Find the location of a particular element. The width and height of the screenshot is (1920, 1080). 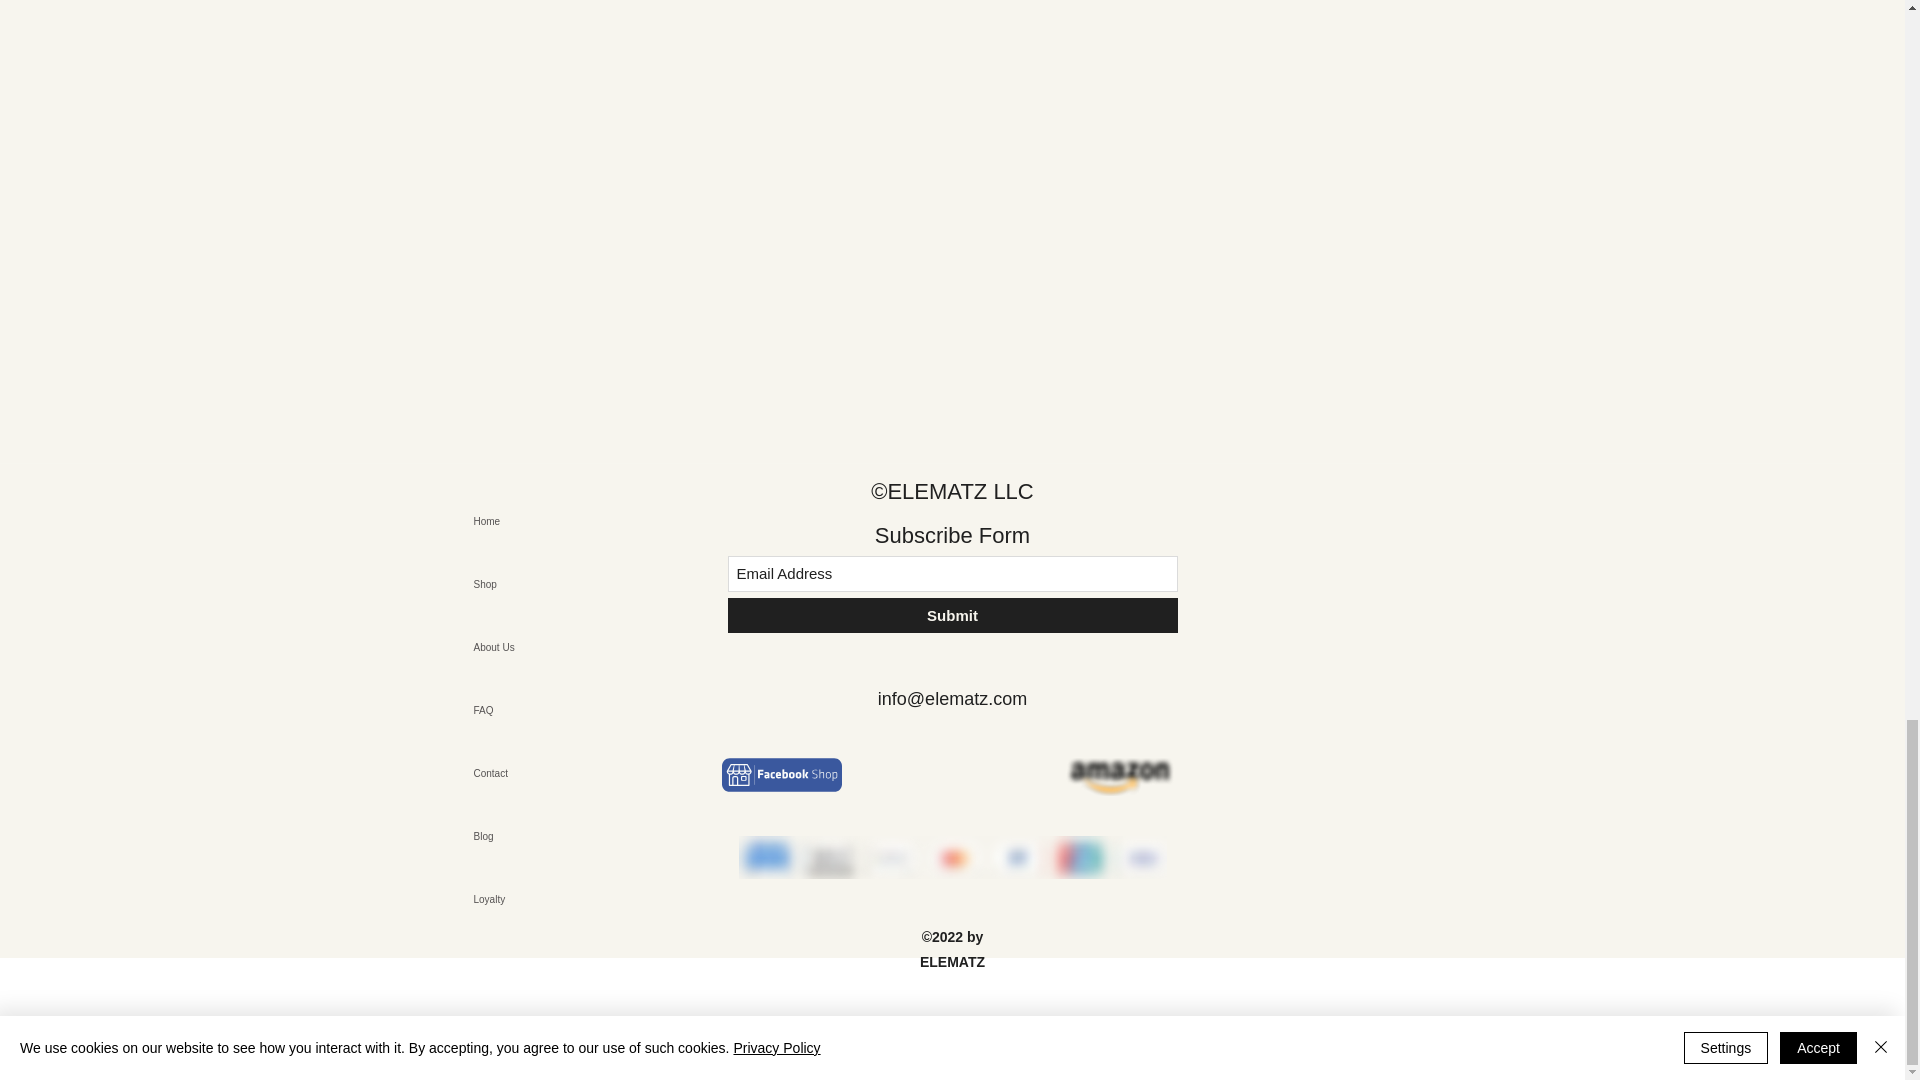

FAQ is located at coordinates (543, 710).